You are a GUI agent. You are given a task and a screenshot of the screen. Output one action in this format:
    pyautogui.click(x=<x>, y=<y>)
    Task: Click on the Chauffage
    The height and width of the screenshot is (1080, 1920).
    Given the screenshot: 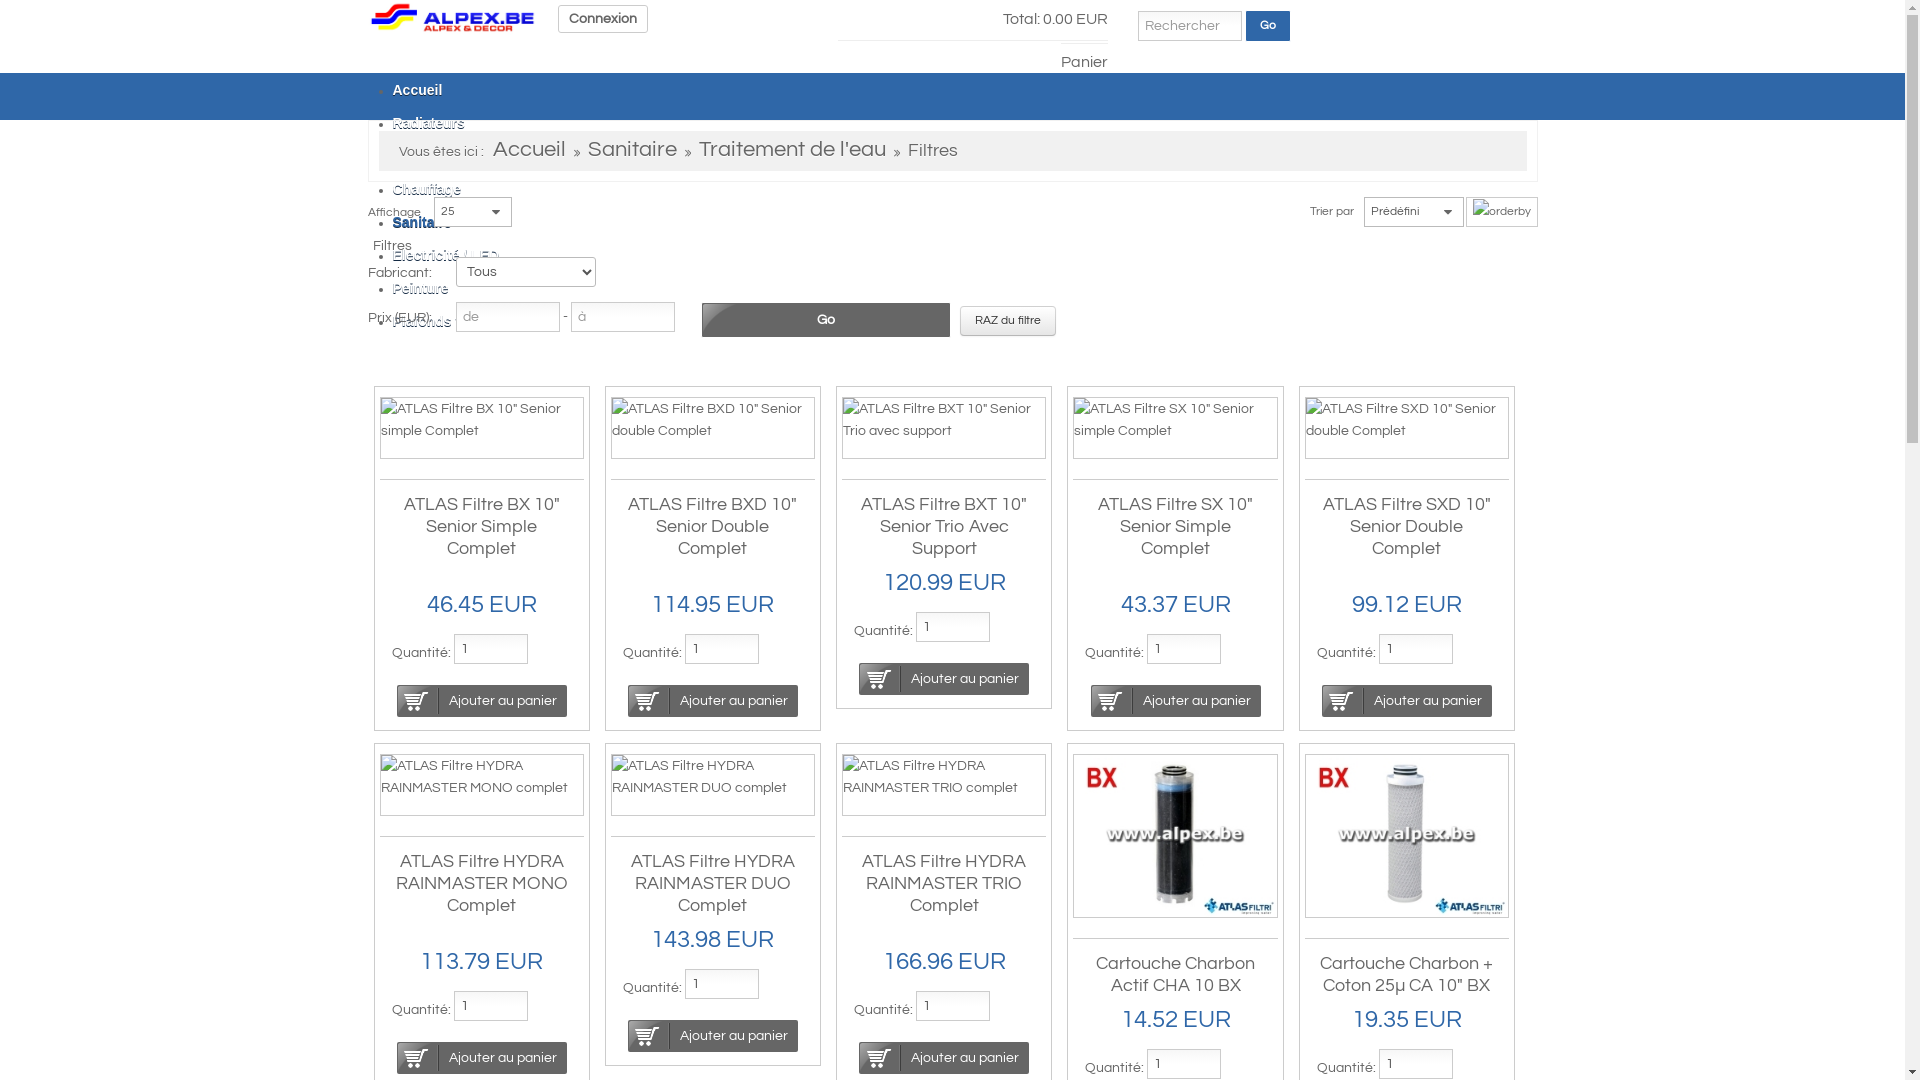 What is the action you would take?
    pyautogui.click(x=426, y=189)
    